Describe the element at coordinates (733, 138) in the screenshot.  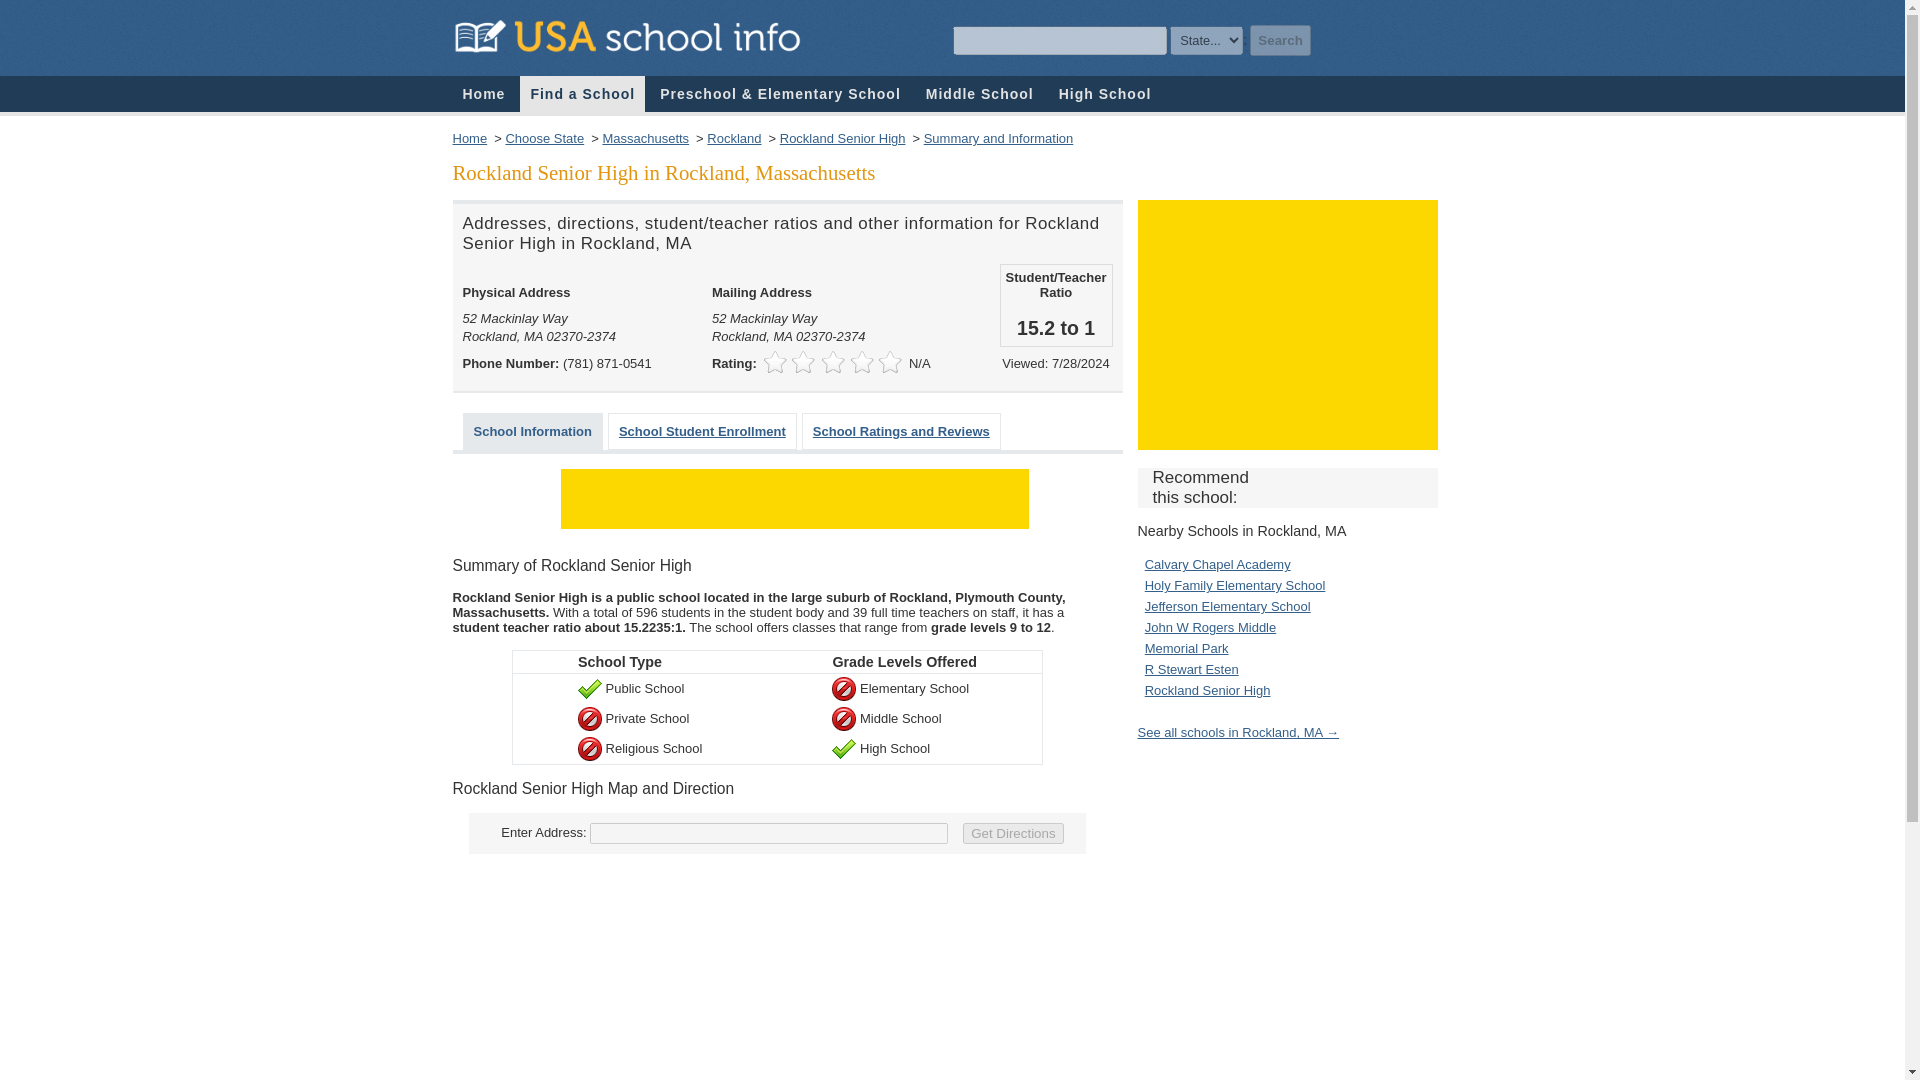
I see `Rockland` at that location.